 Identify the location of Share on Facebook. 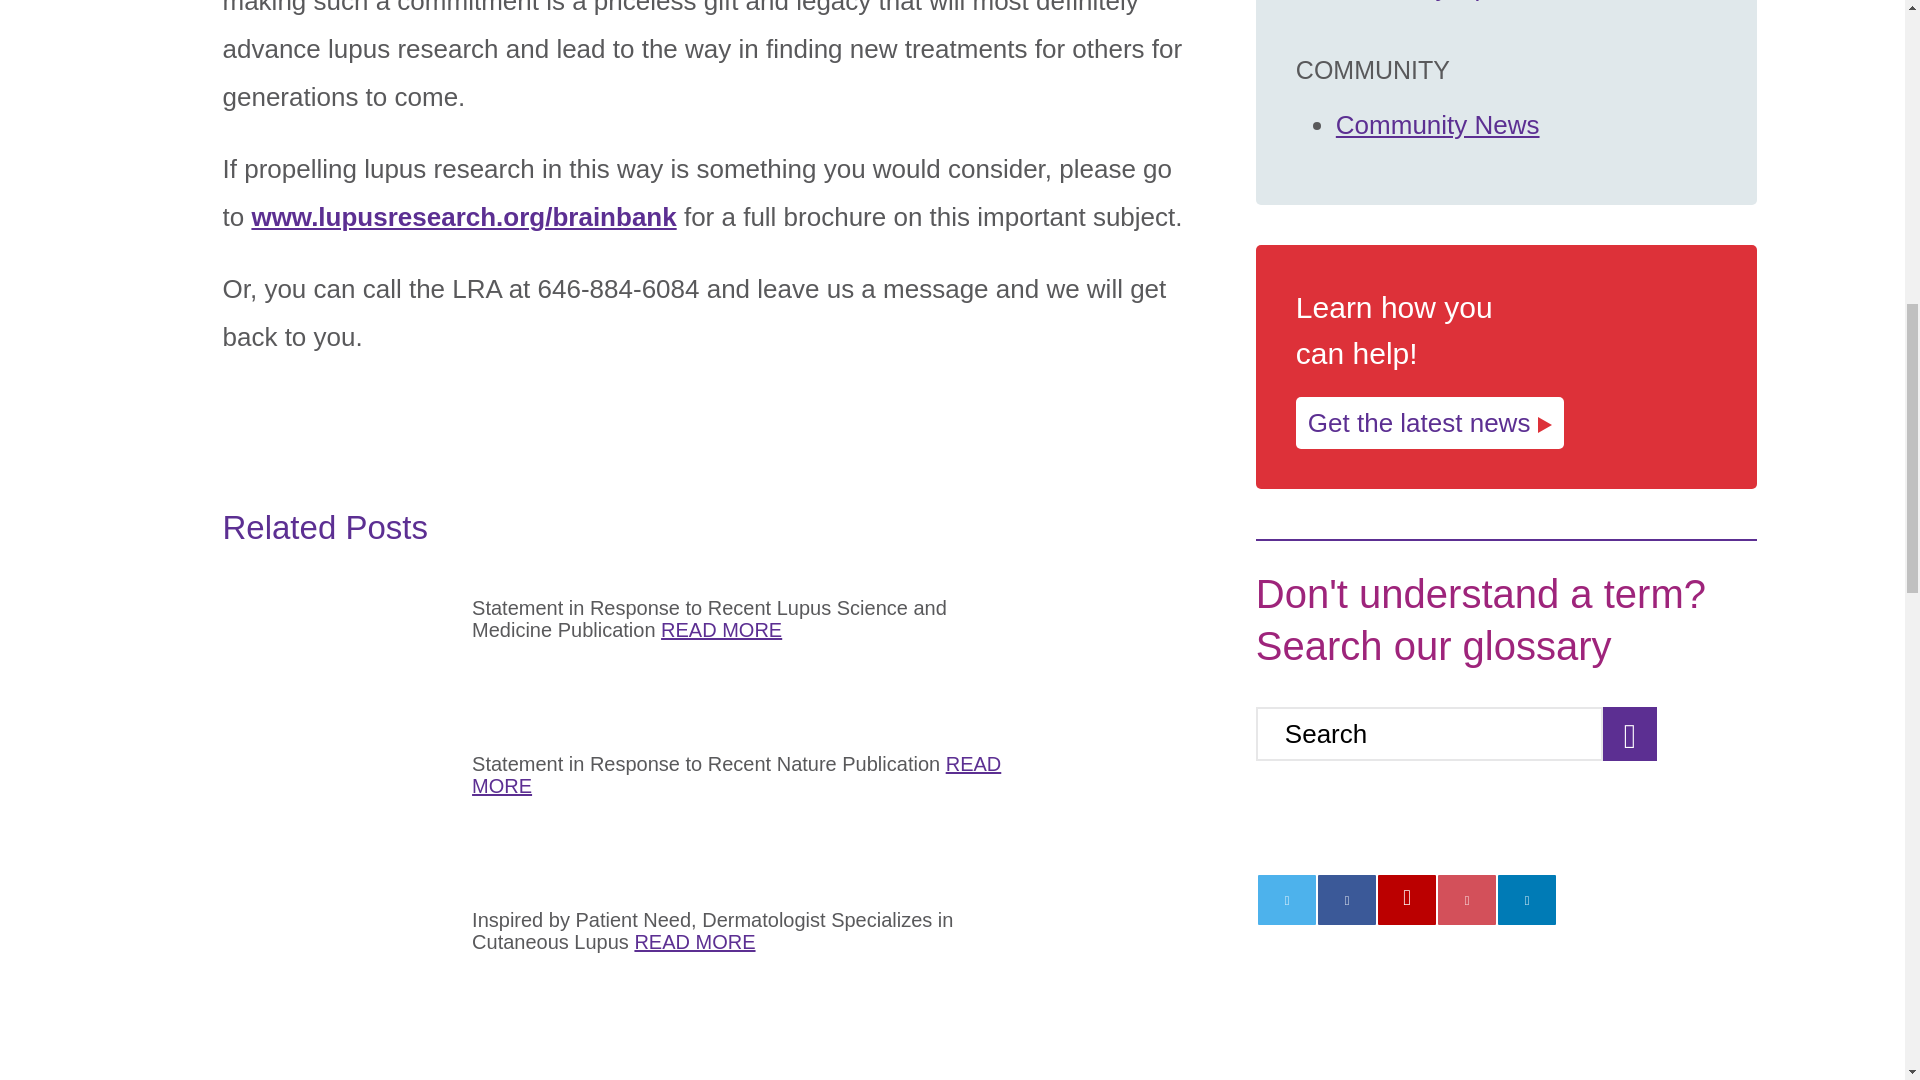
(1346, 899).